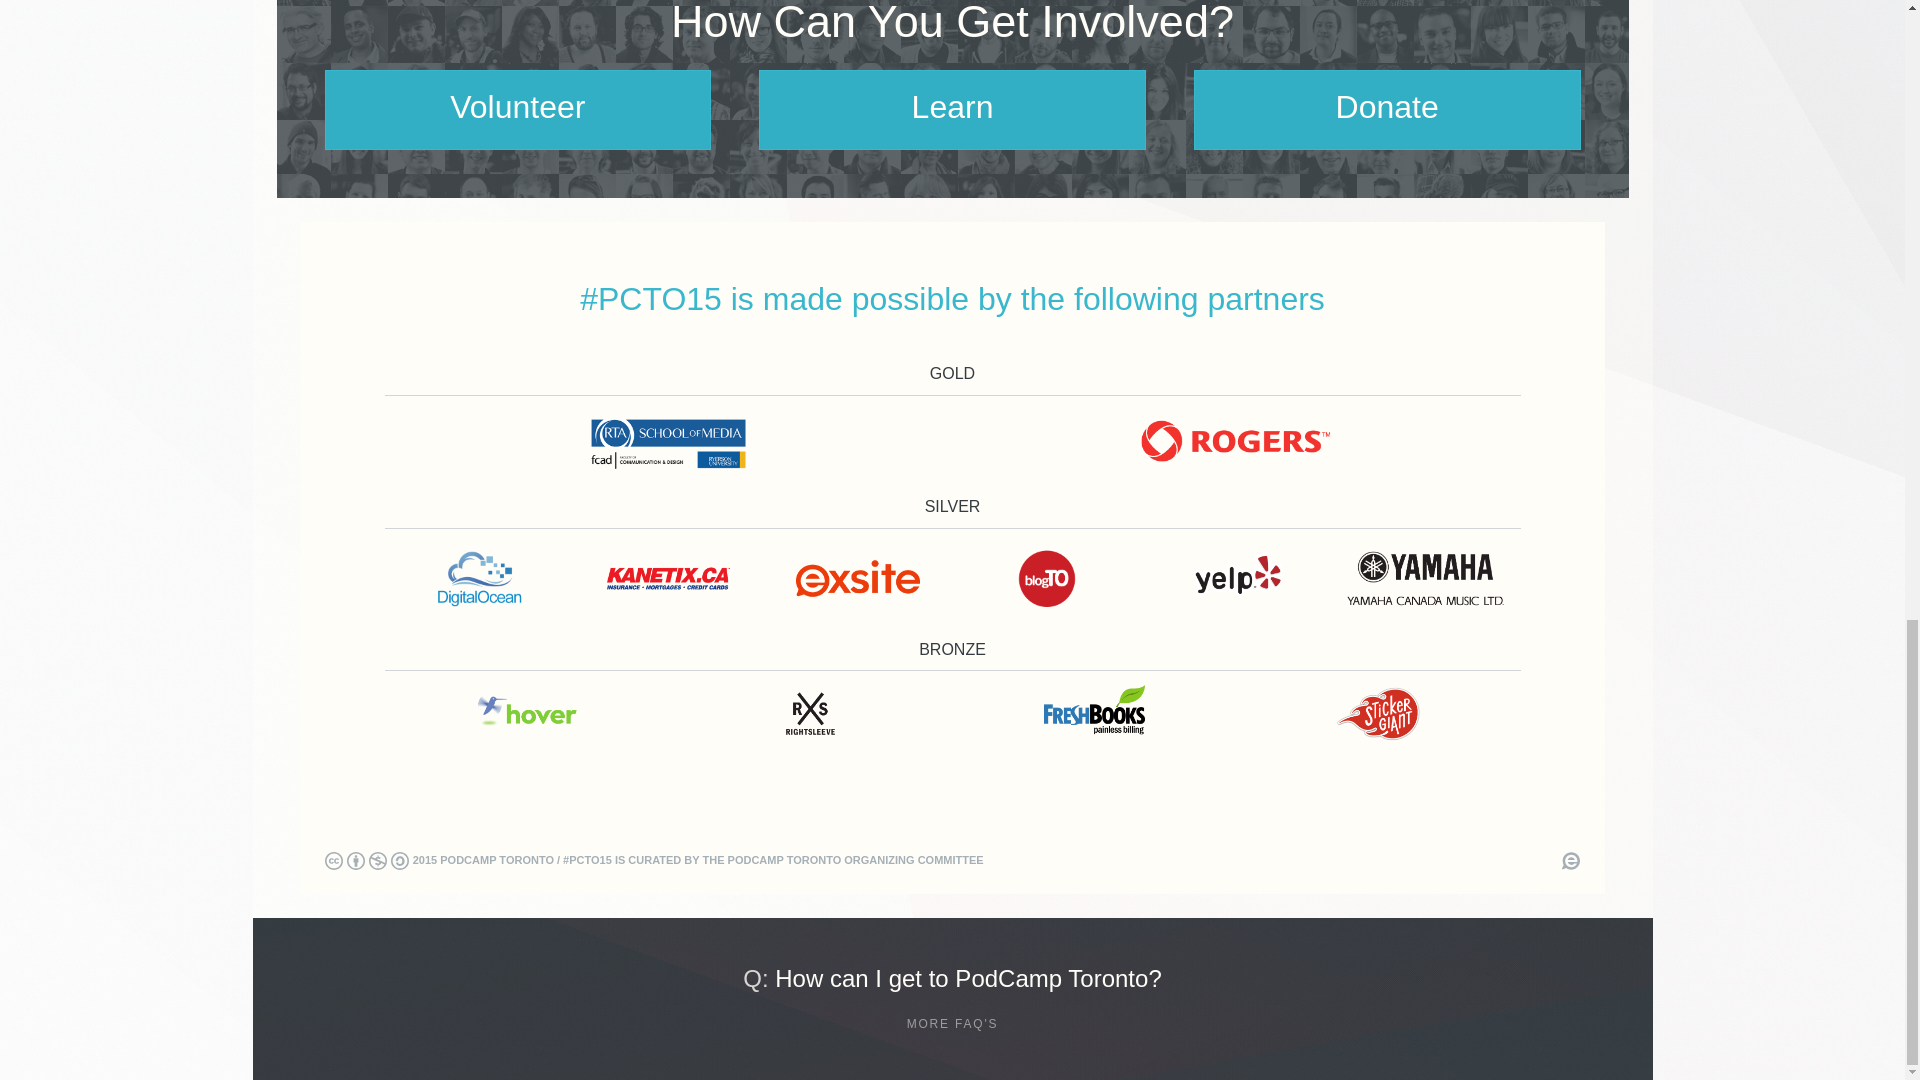 The width and height of the screenshot is (1920, 1080). I want to click on Ryerson, so click(668, 441).